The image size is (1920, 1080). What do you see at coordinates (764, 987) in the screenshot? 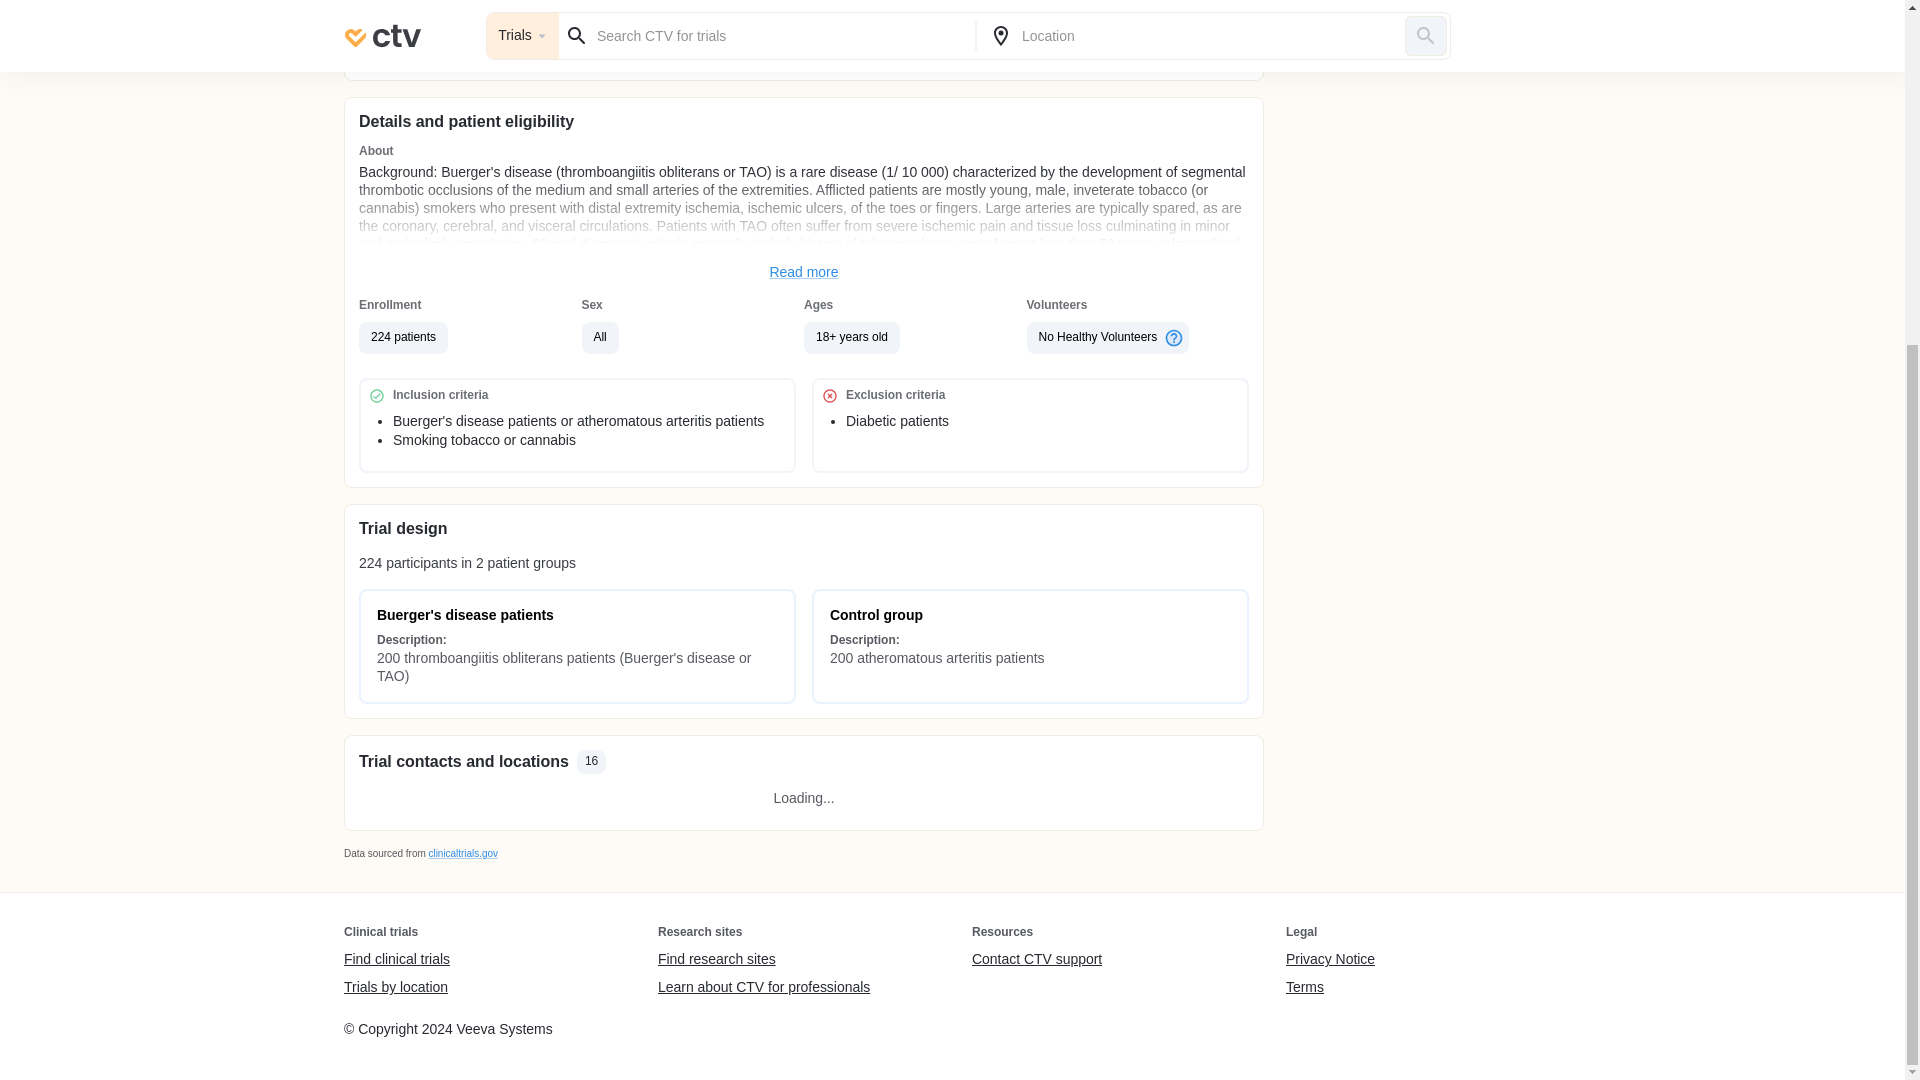
I see `Learn about CTV for professionals` at bounding box center [764, 987].